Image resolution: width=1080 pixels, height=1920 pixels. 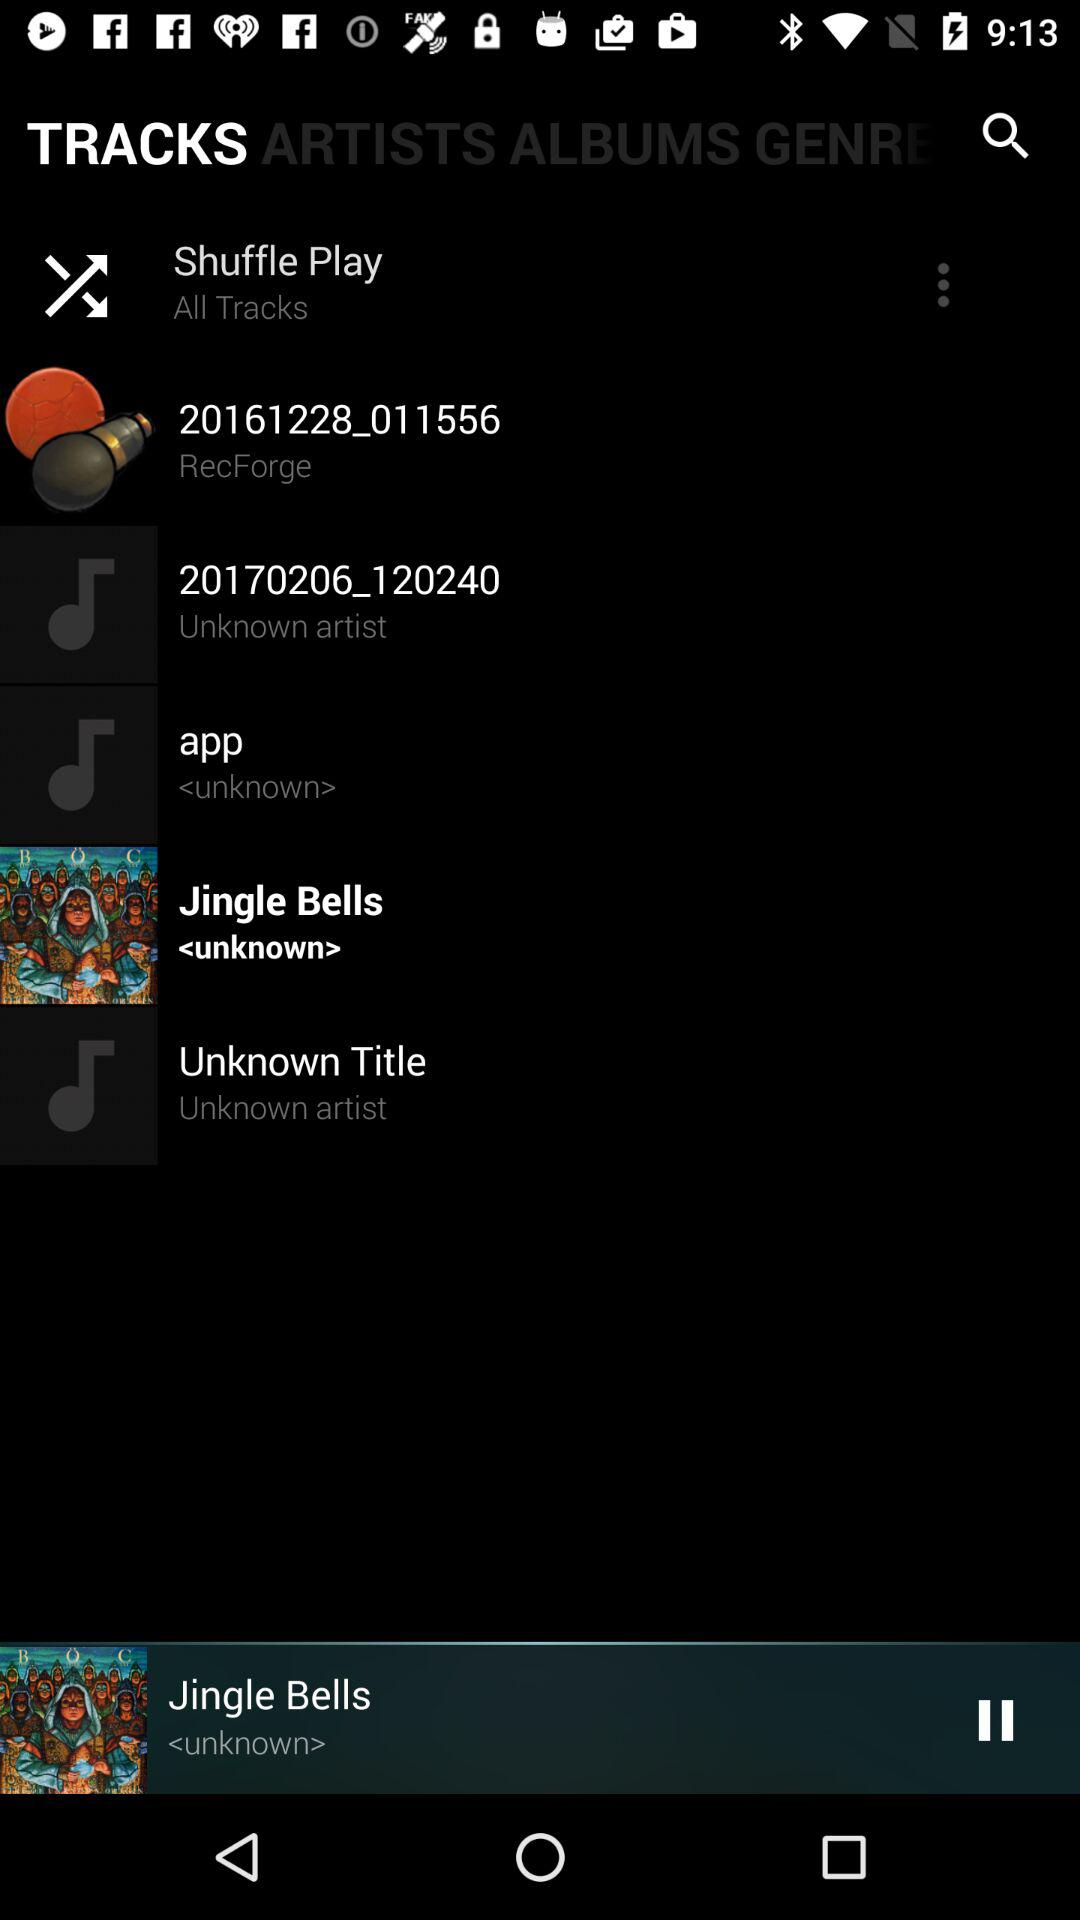 I want to click on click to search option, so click(x=1006, y=136).